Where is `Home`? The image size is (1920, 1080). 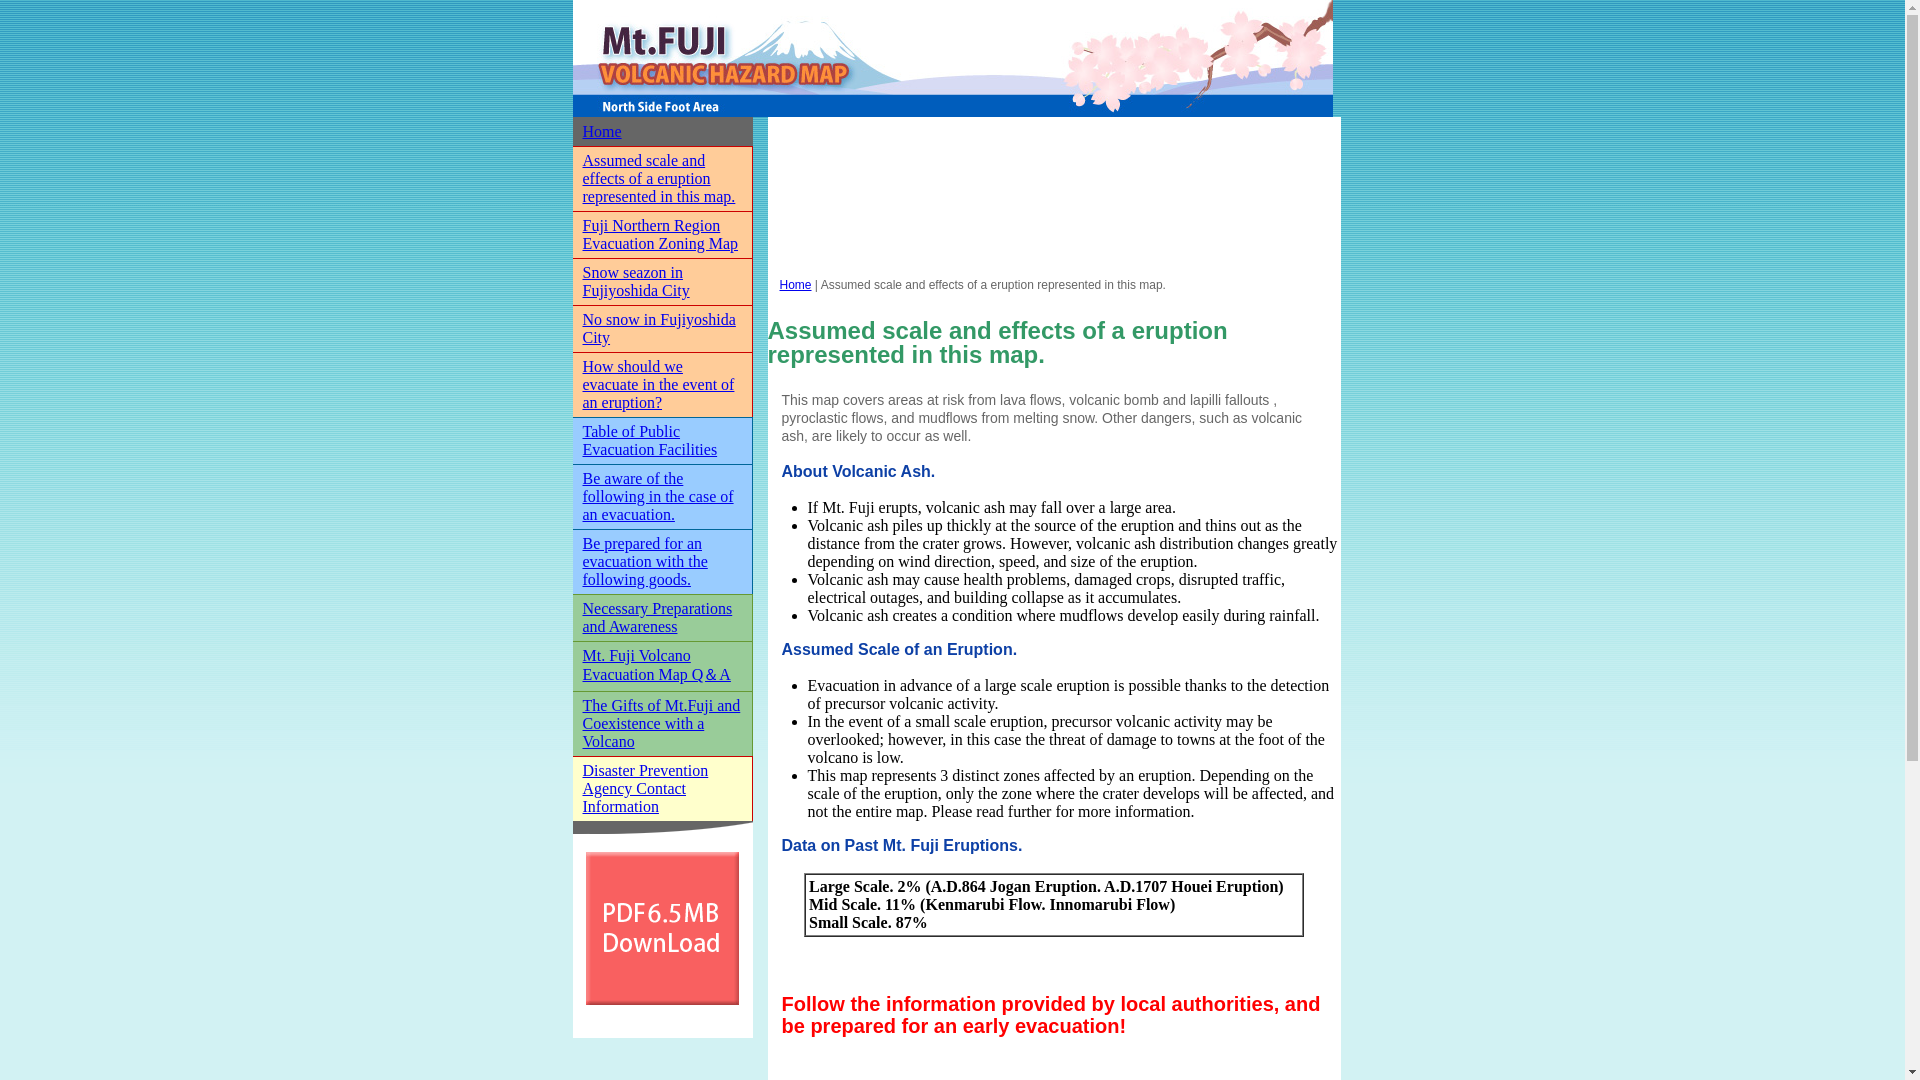
Home is located at coordinates (600, 132).